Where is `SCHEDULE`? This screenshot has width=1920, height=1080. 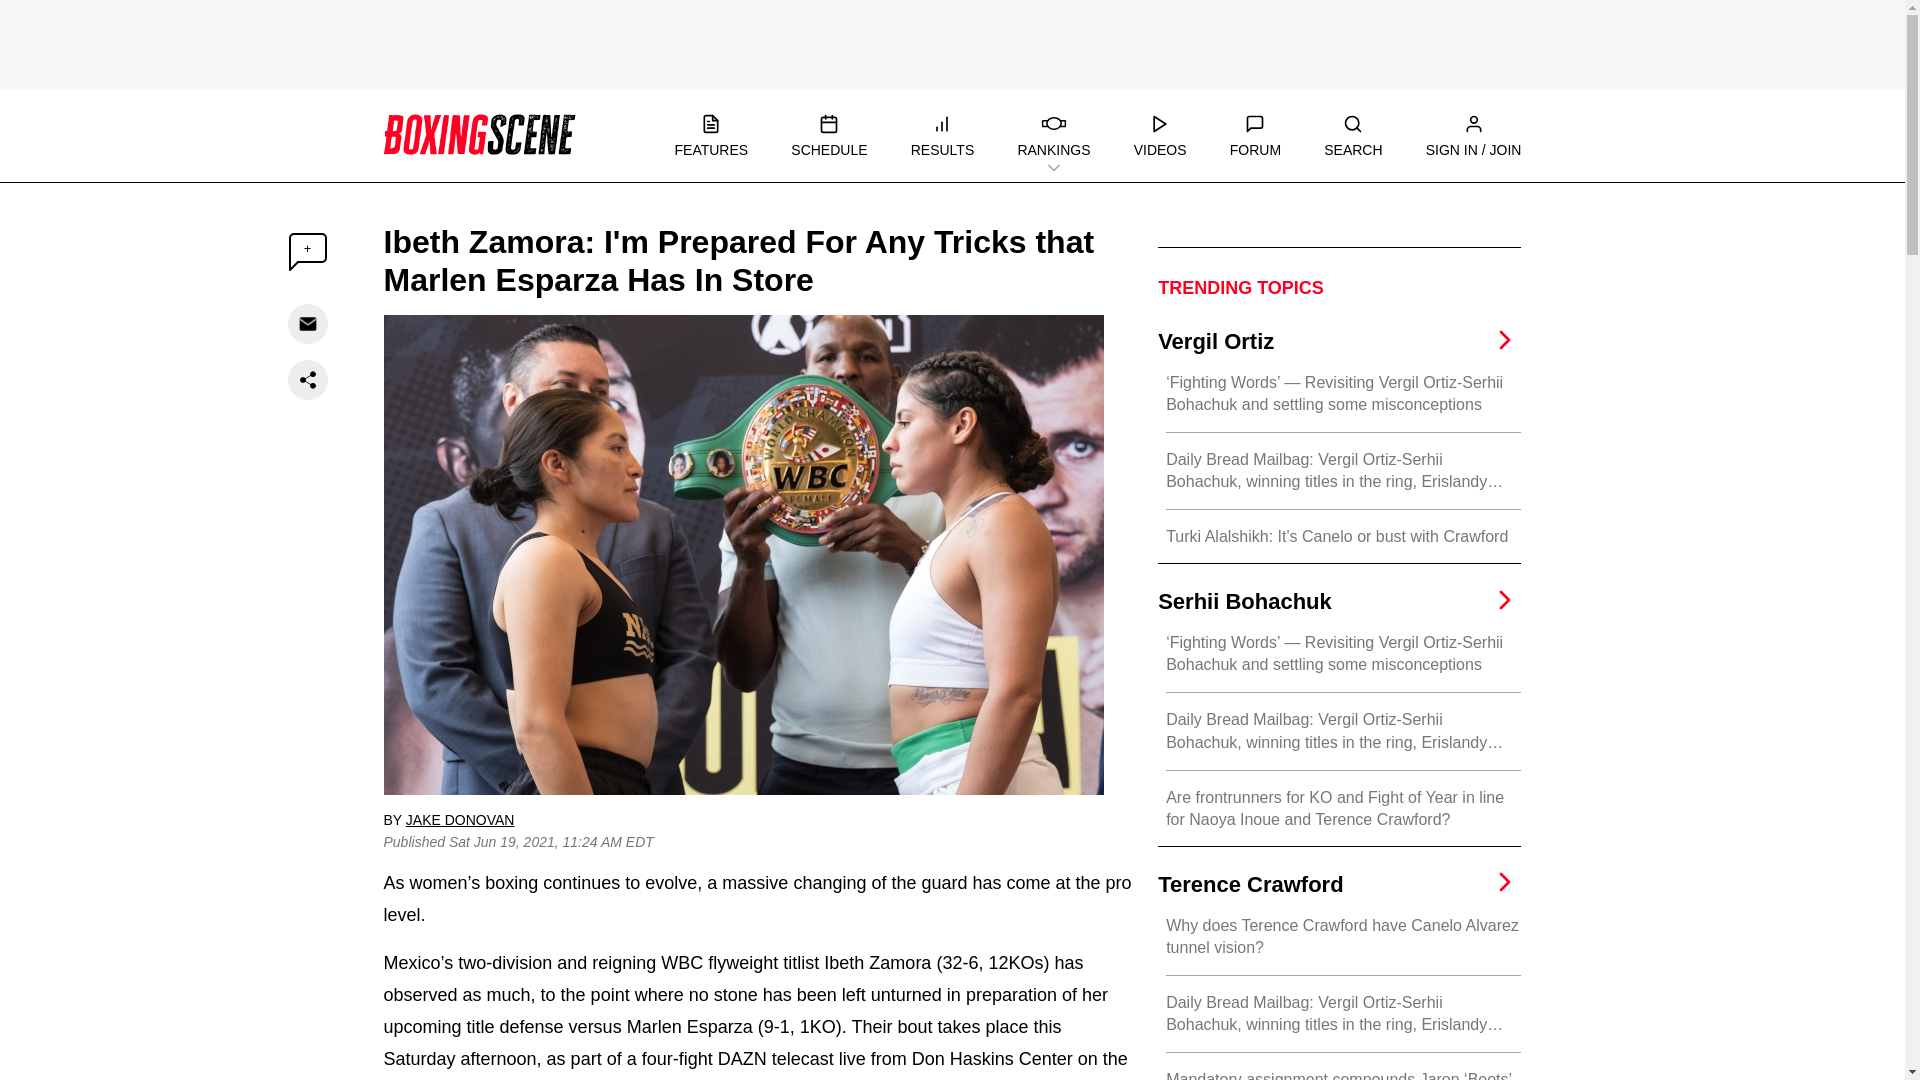
SCHEDULE is located at coordinates (829, 136).